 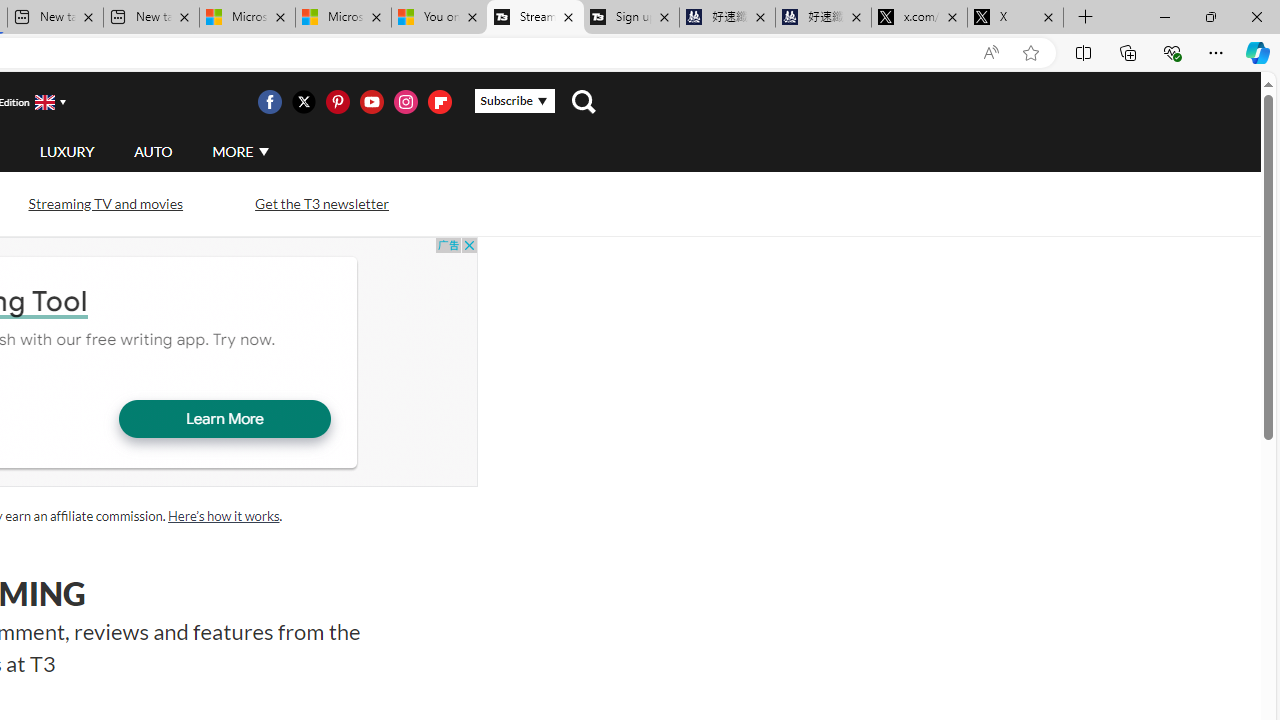 I want to click on AUTO, so click(x=153, y=151).